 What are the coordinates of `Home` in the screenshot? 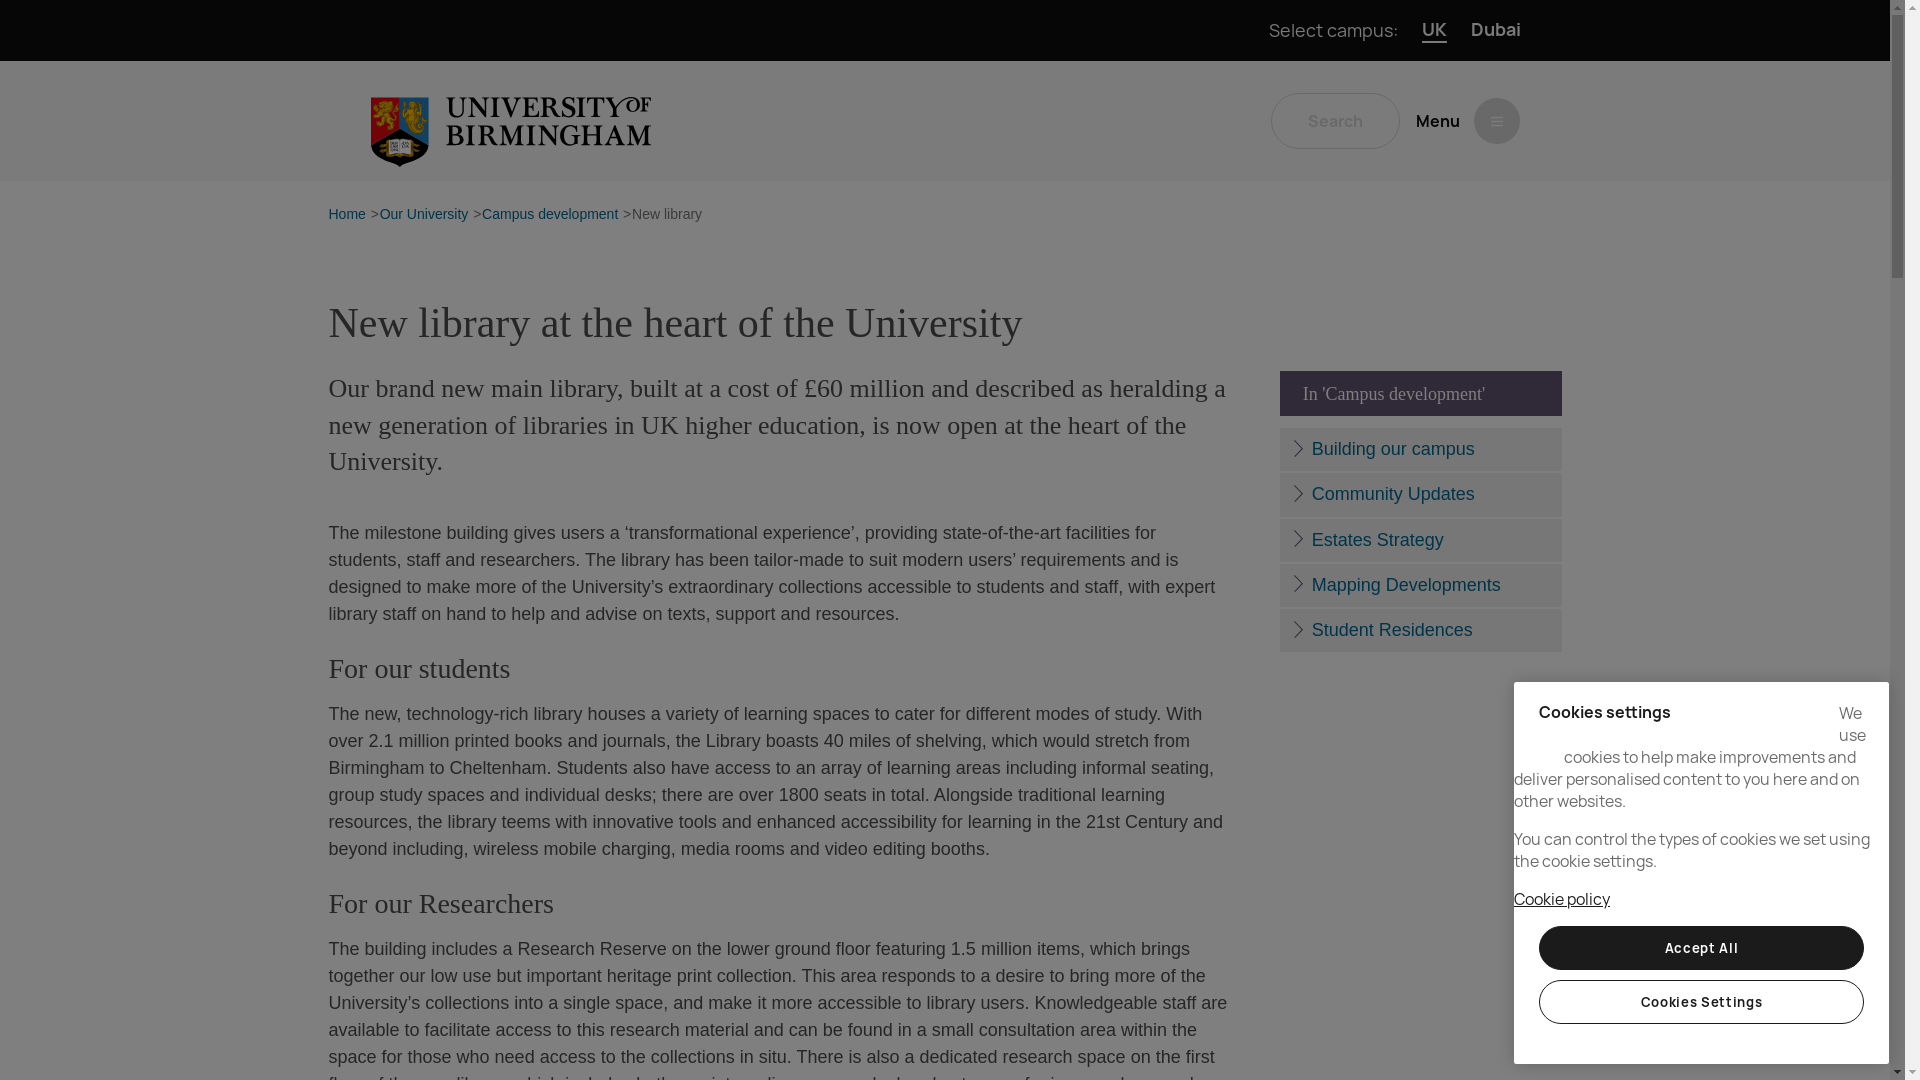 It's located at (346, 215).